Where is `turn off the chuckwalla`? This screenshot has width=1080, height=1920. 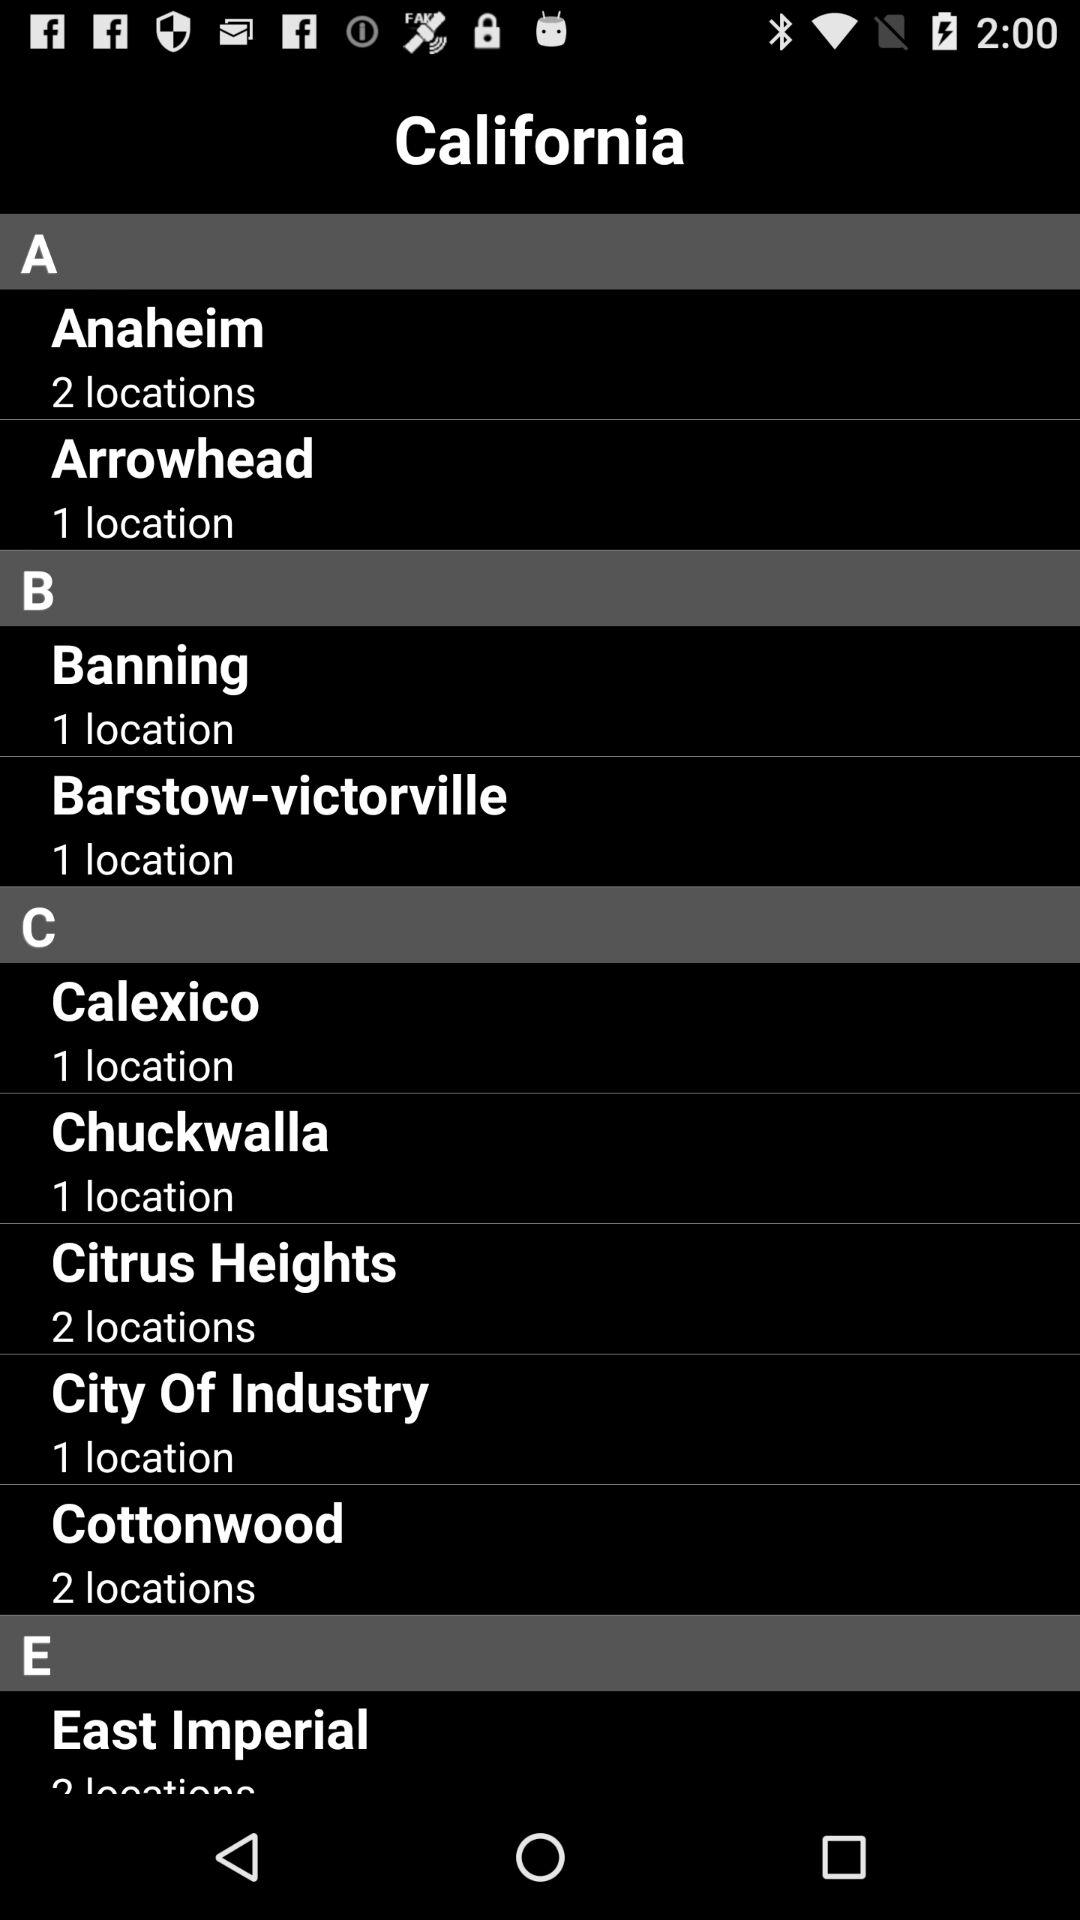 turn off the chuckwalla is located at coordinates (190, 1130).